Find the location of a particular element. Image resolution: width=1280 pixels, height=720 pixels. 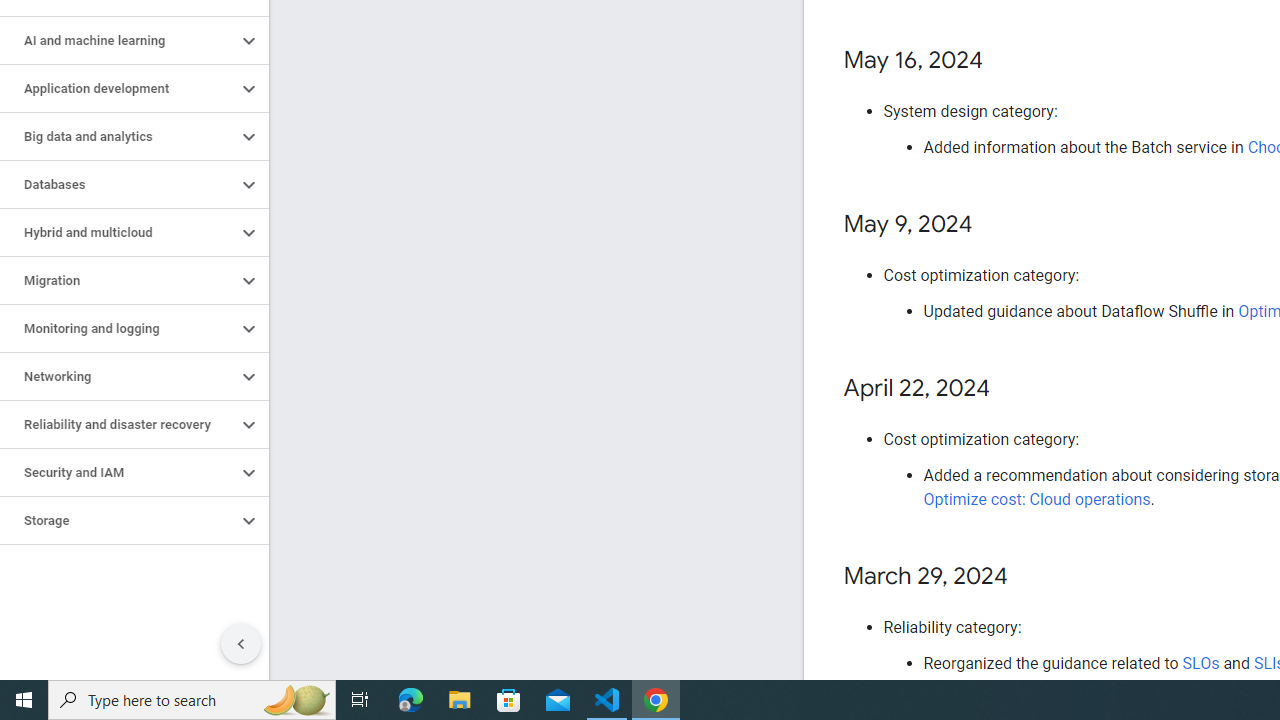

Copy link to this section: May 16, 2024 is located at coordinates (1004, 61).